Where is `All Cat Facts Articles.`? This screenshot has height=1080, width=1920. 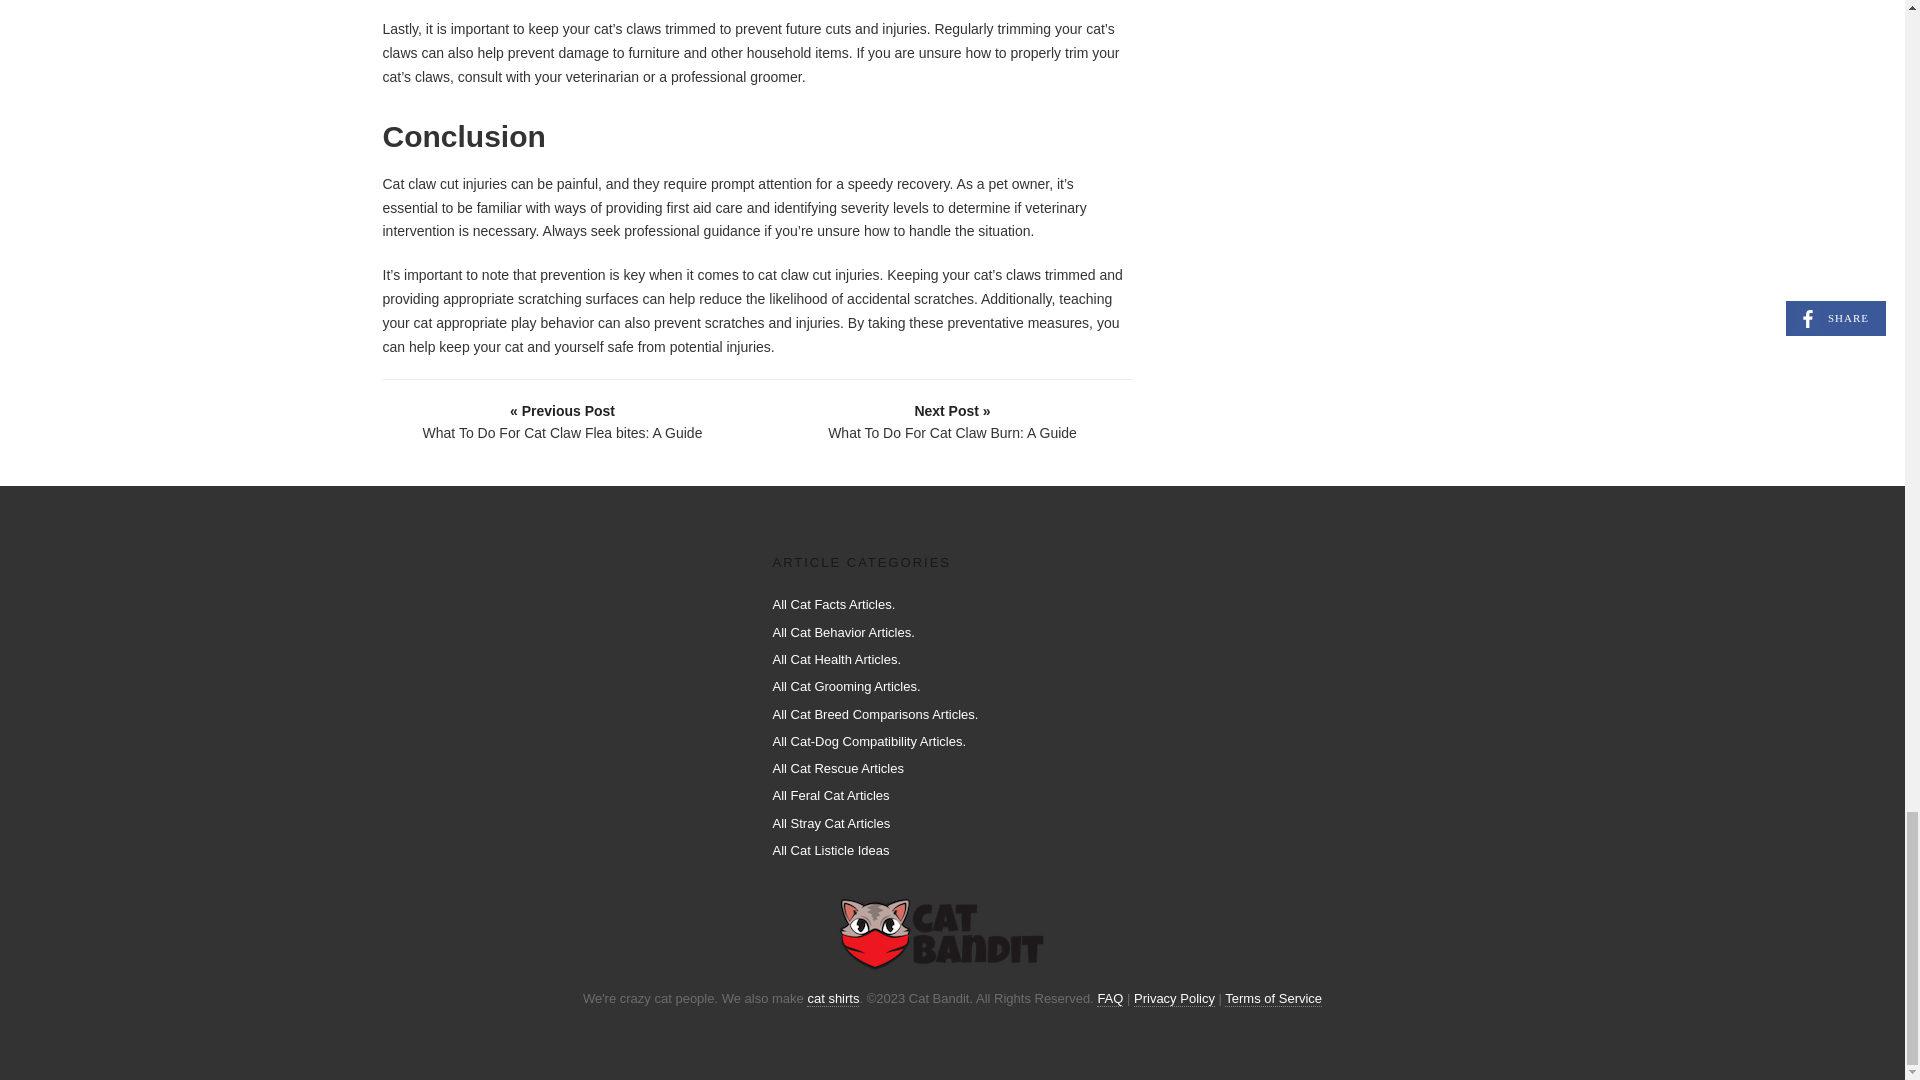 All Cat Facts Articles. is located at coordinates (832, 604).